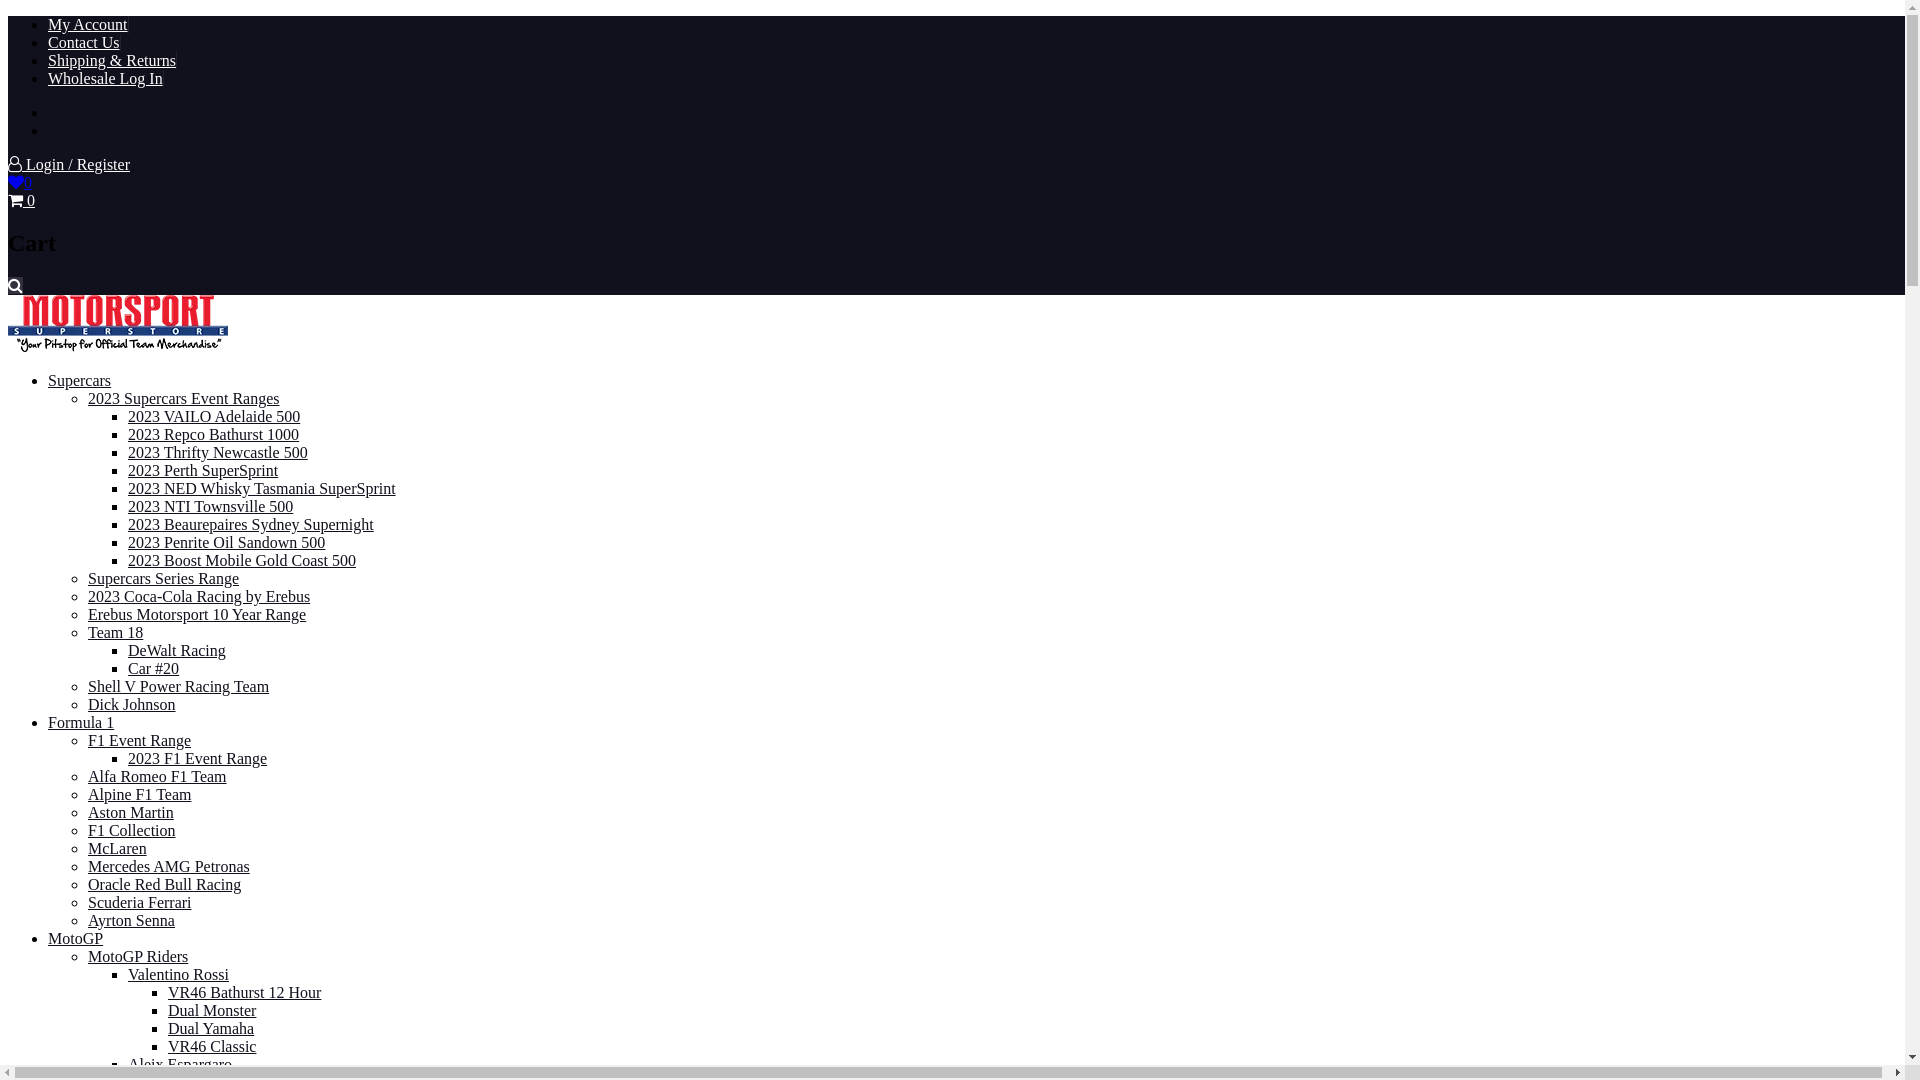  Describe the element at coordinates (178, 974) in the screenshot. I see `Valentino Rossi` at that location.